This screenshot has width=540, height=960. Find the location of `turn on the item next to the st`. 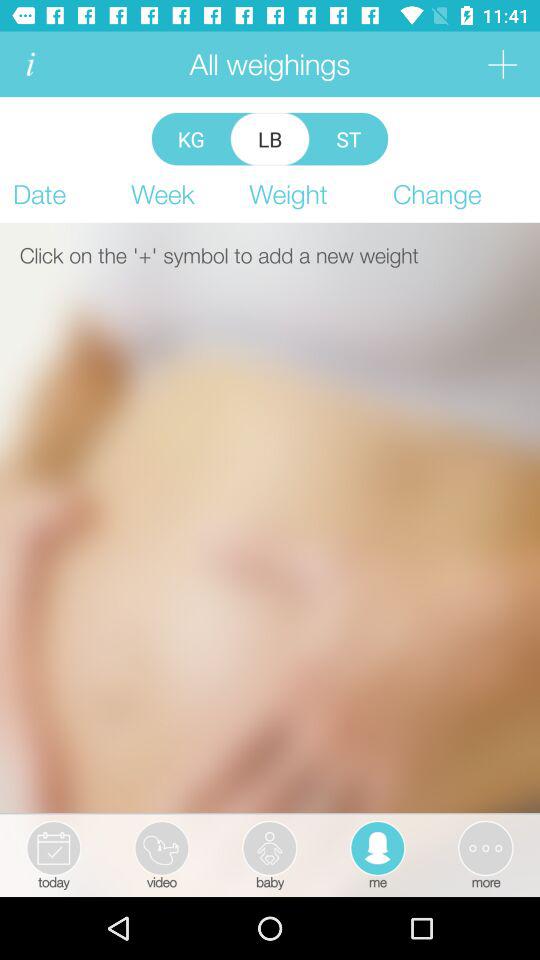

turn on the item next to the st is located at coordinates (270, 138).